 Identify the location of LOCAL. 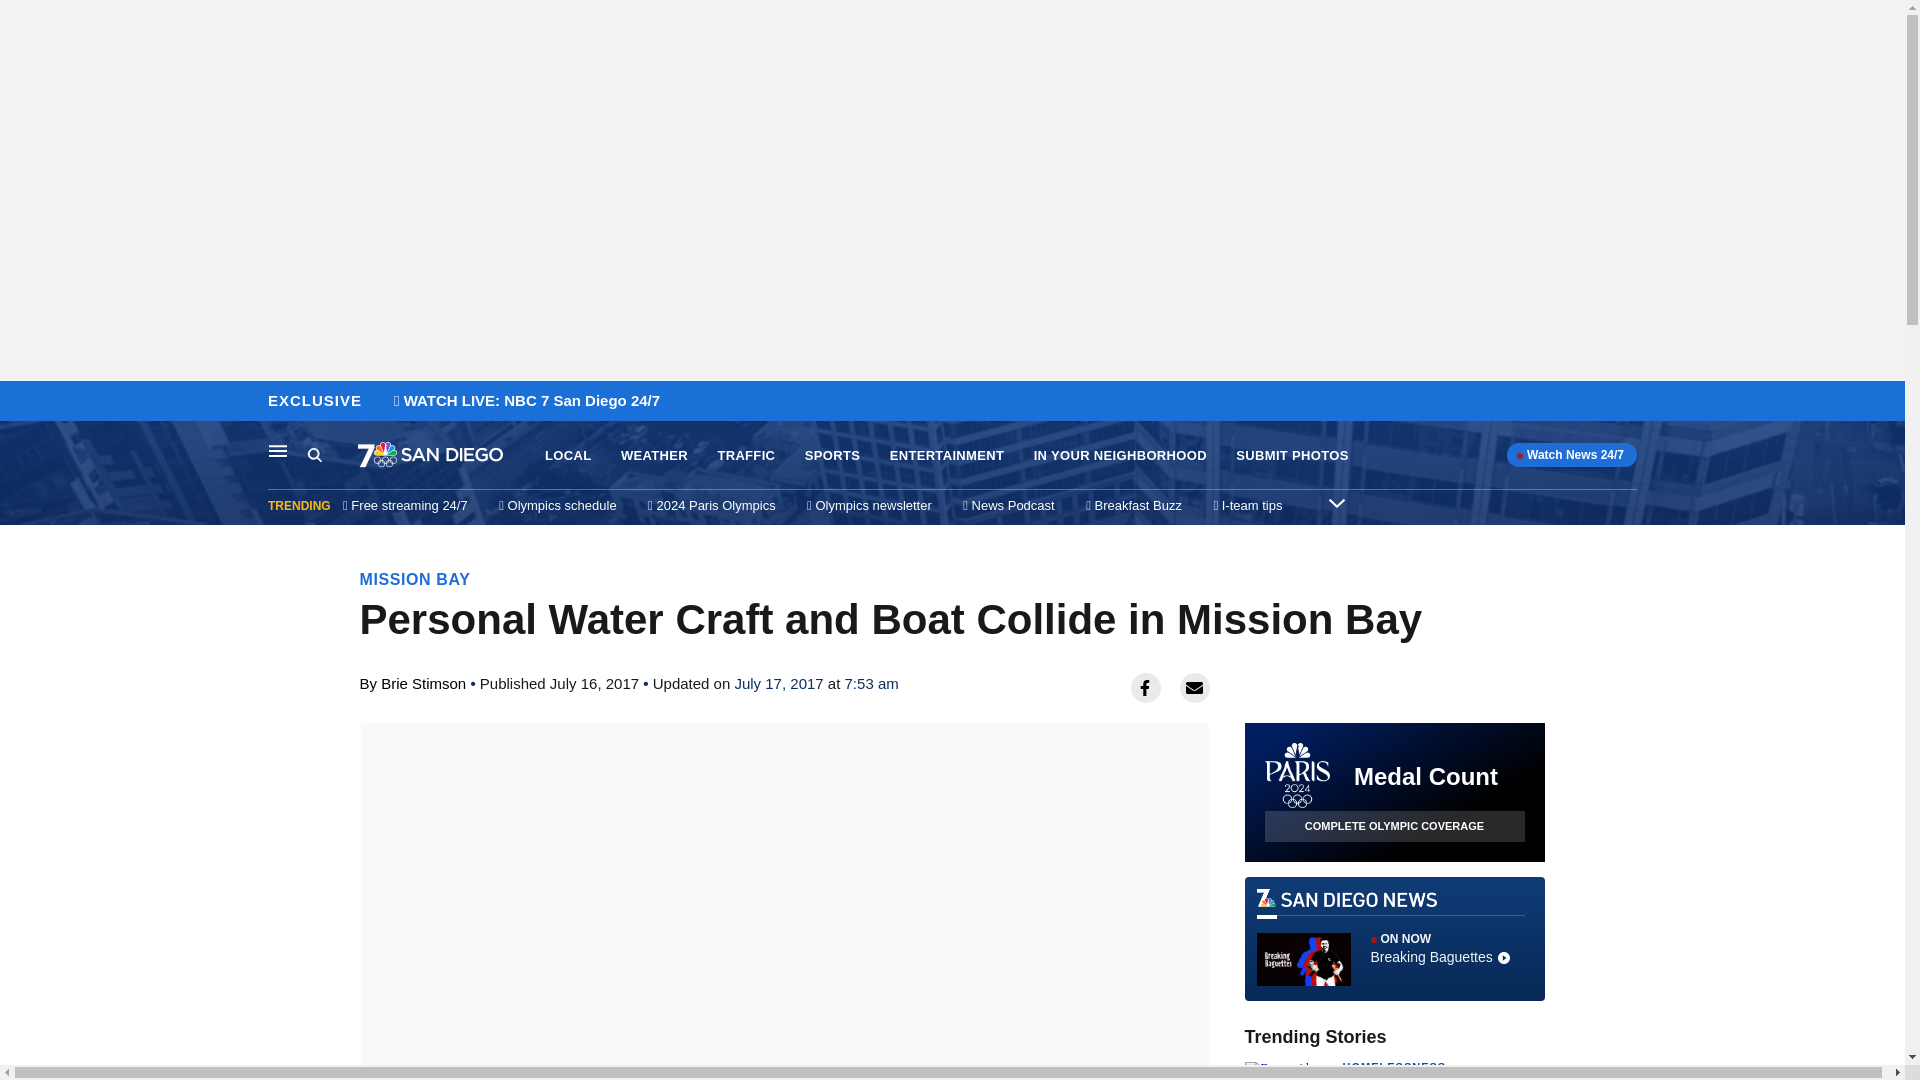
(568, 456).